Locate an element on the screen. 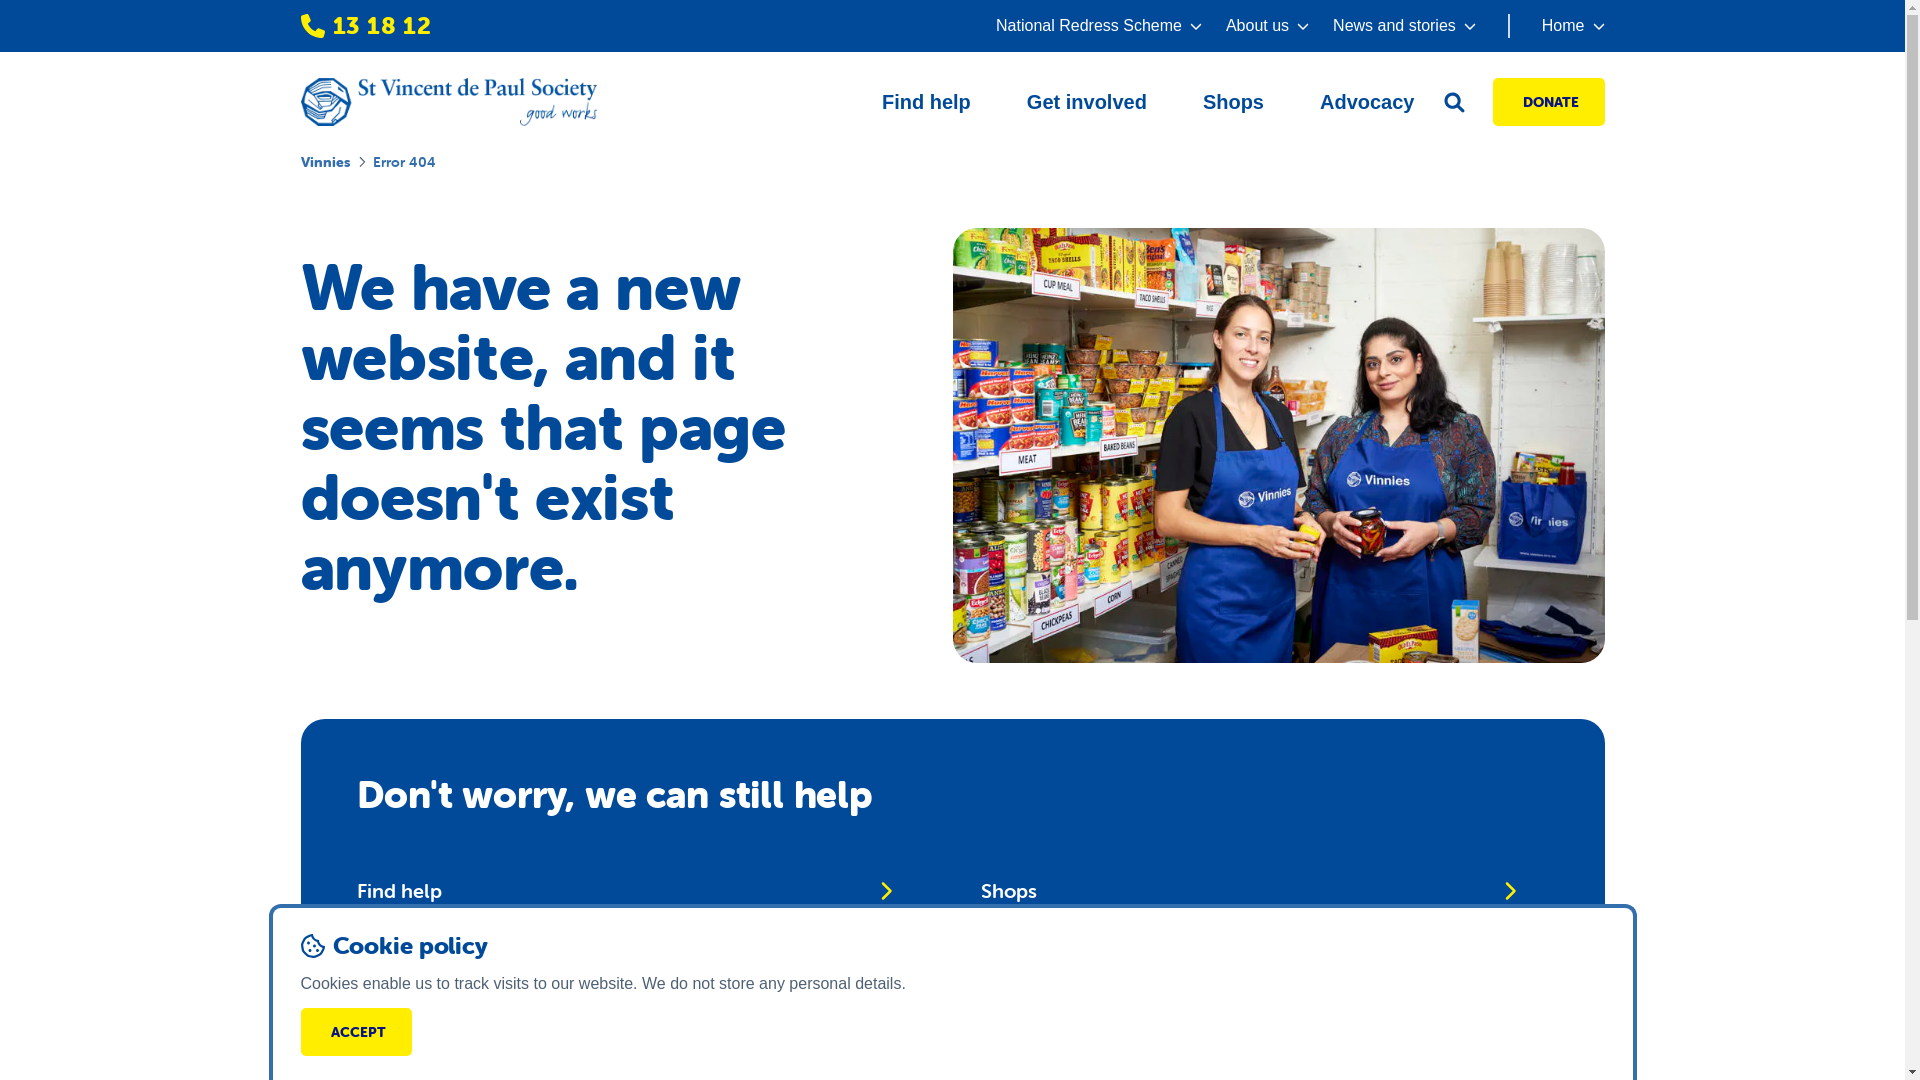 The image size is (1920, 1080). Find help is located at coordinates (624, 891).